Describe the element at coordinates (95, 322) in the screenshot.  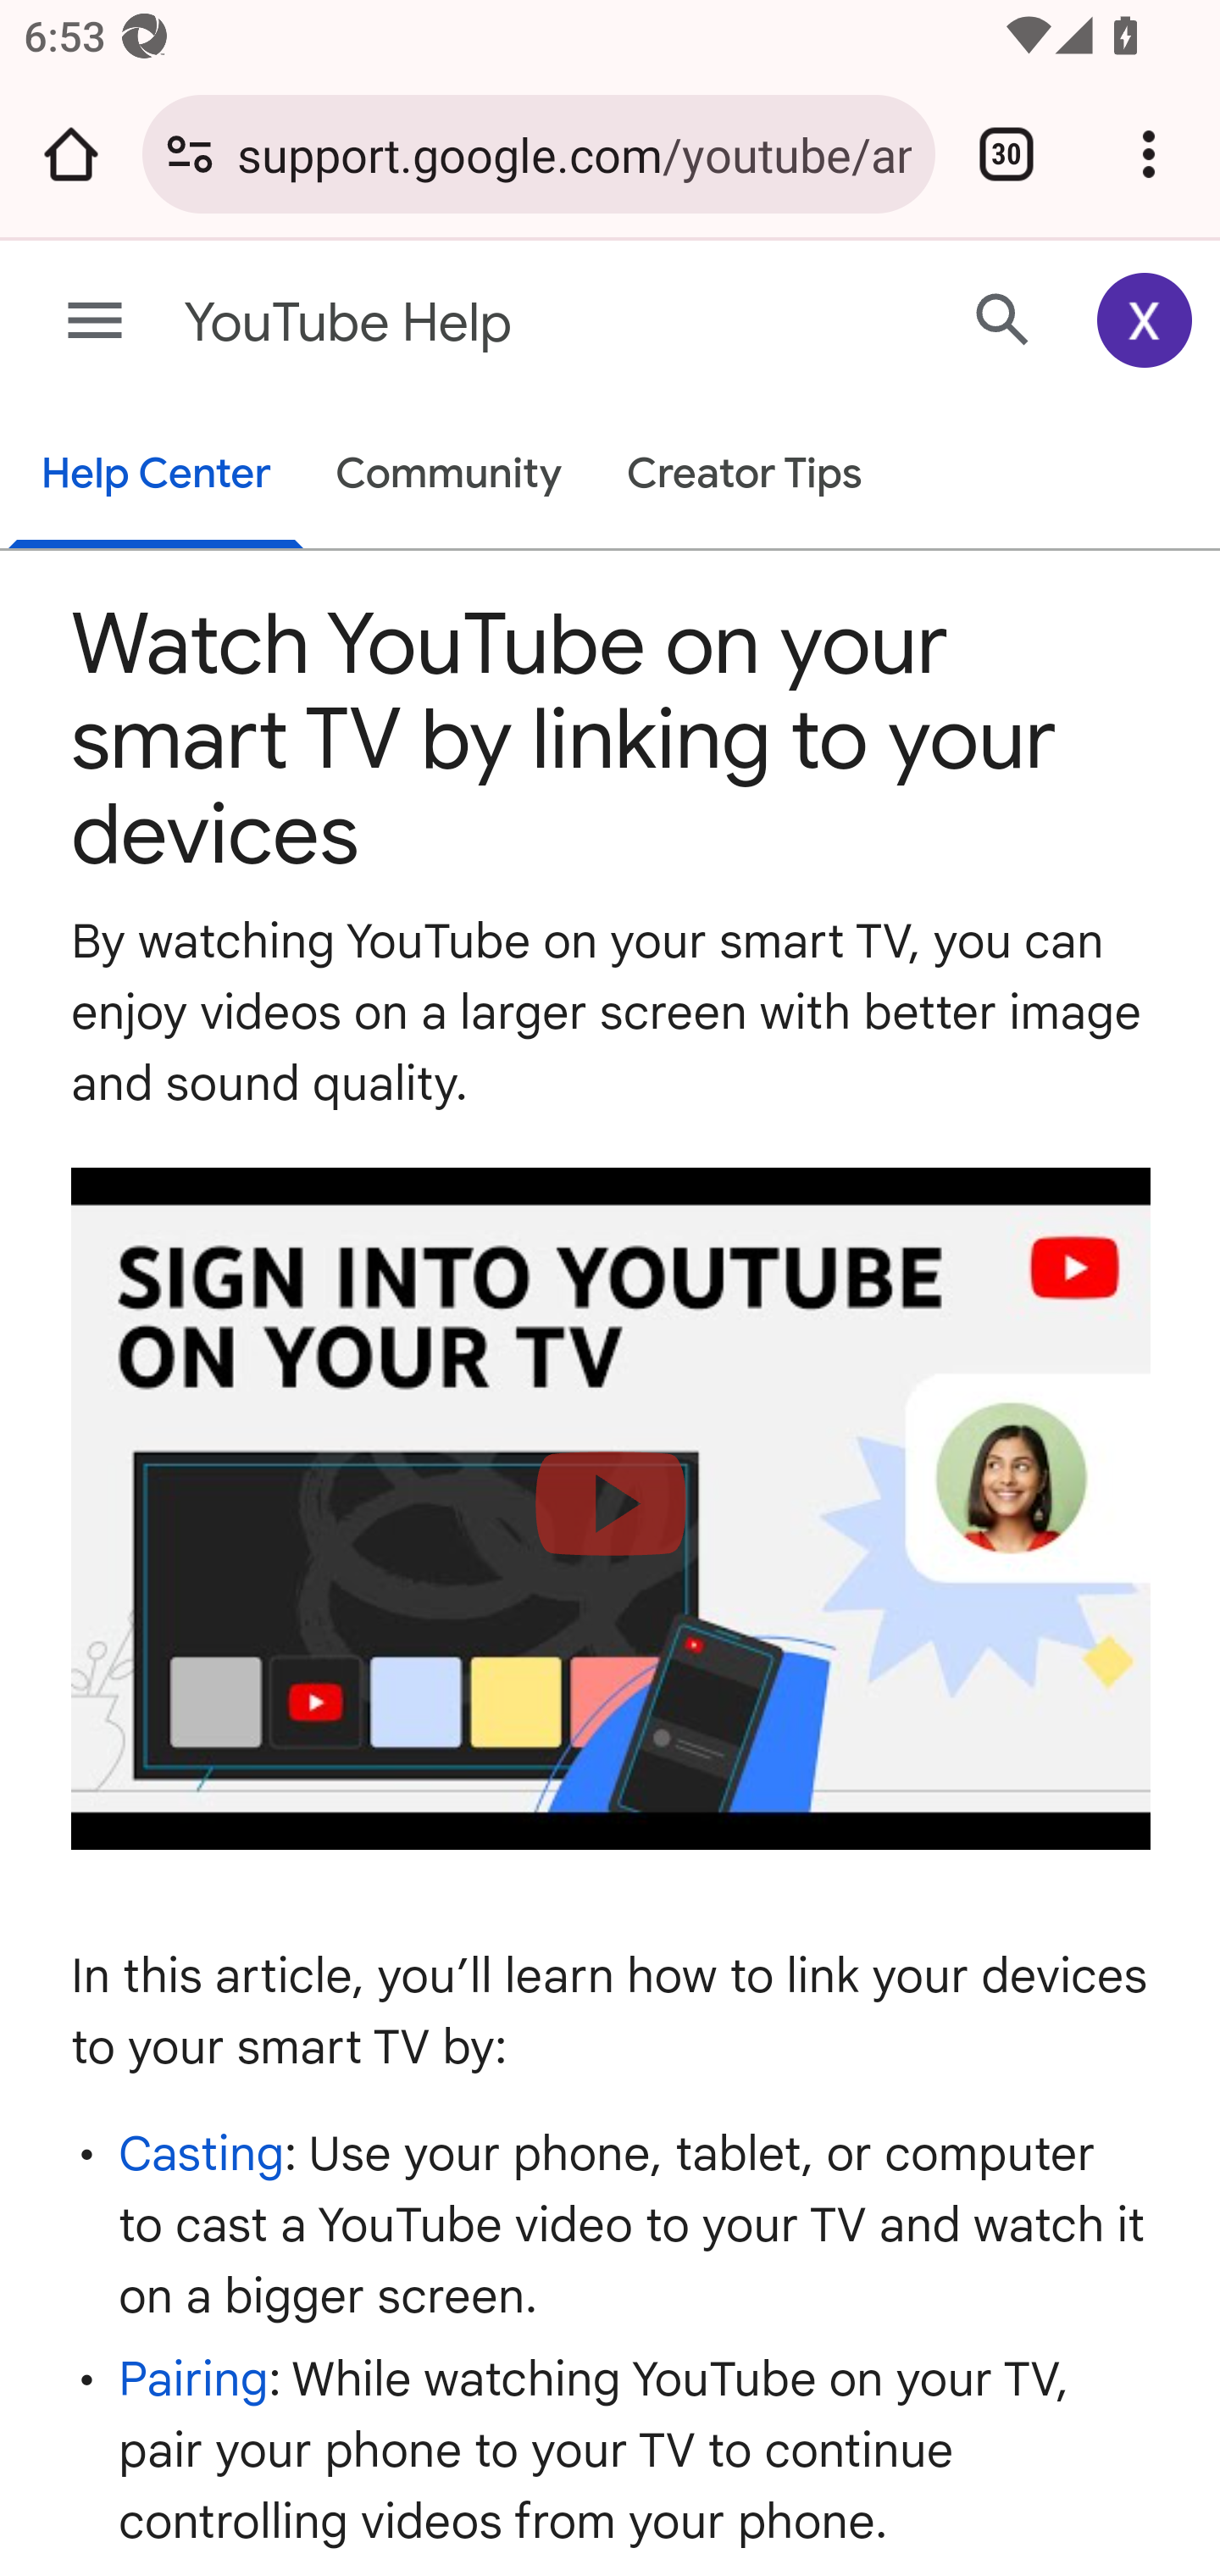
I see `Main menu` at that location.